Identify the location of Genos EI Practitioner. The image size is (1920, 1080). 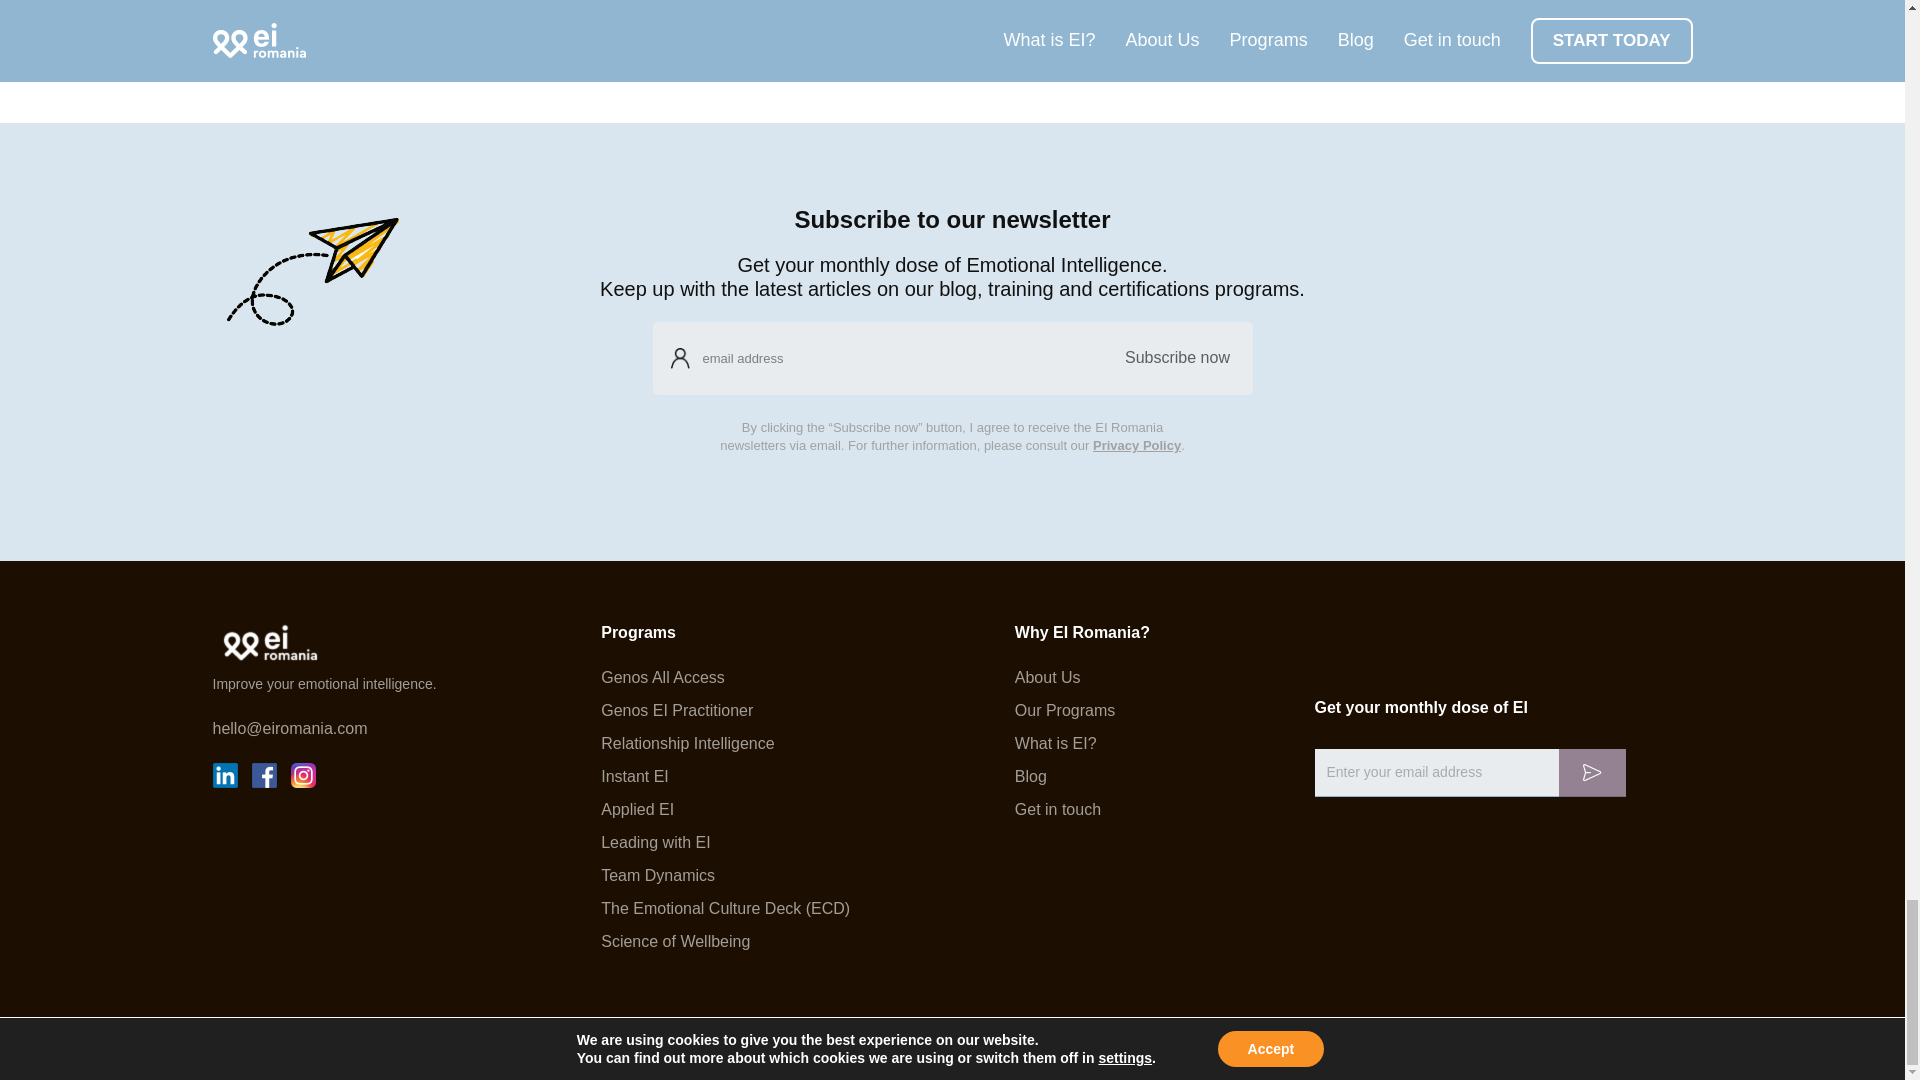
(725, 711).